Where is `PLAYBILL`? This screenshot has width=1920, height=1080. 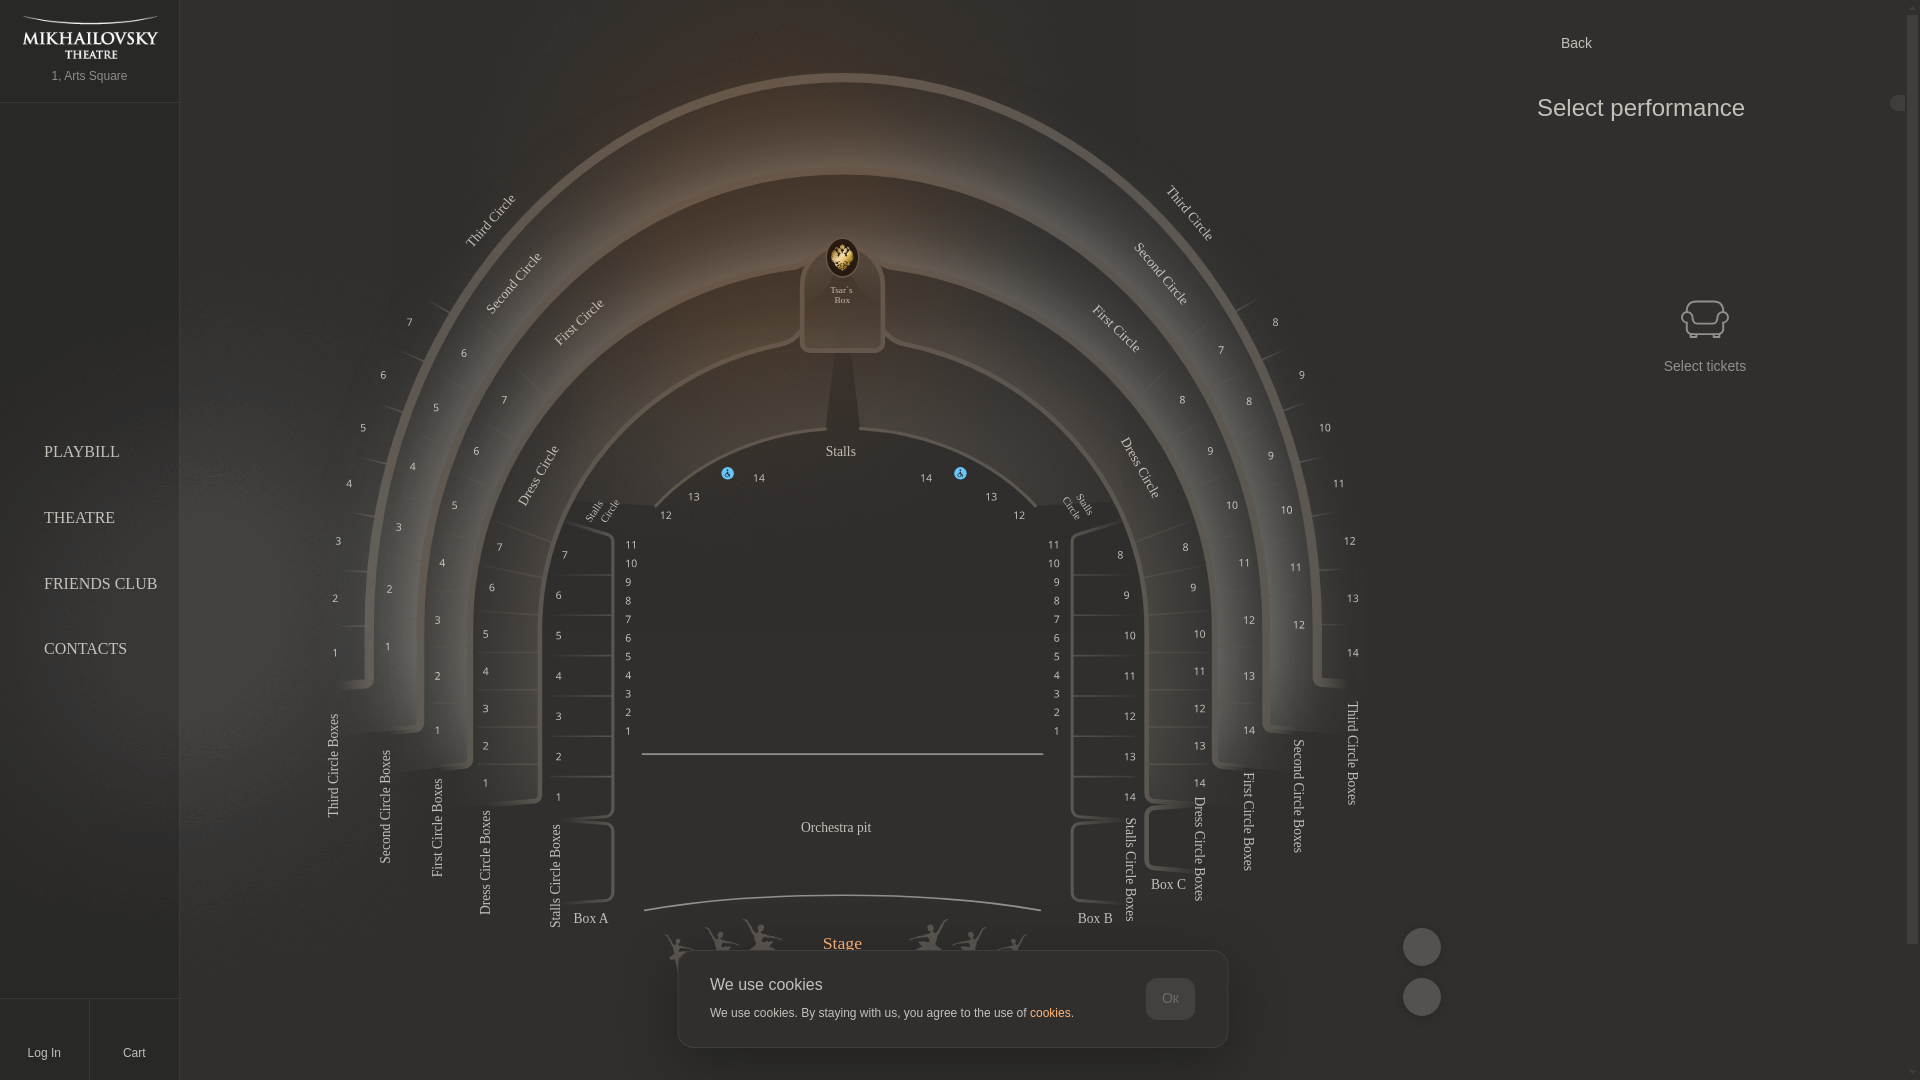
PLAYBILL is located at coordinates (82, 451).